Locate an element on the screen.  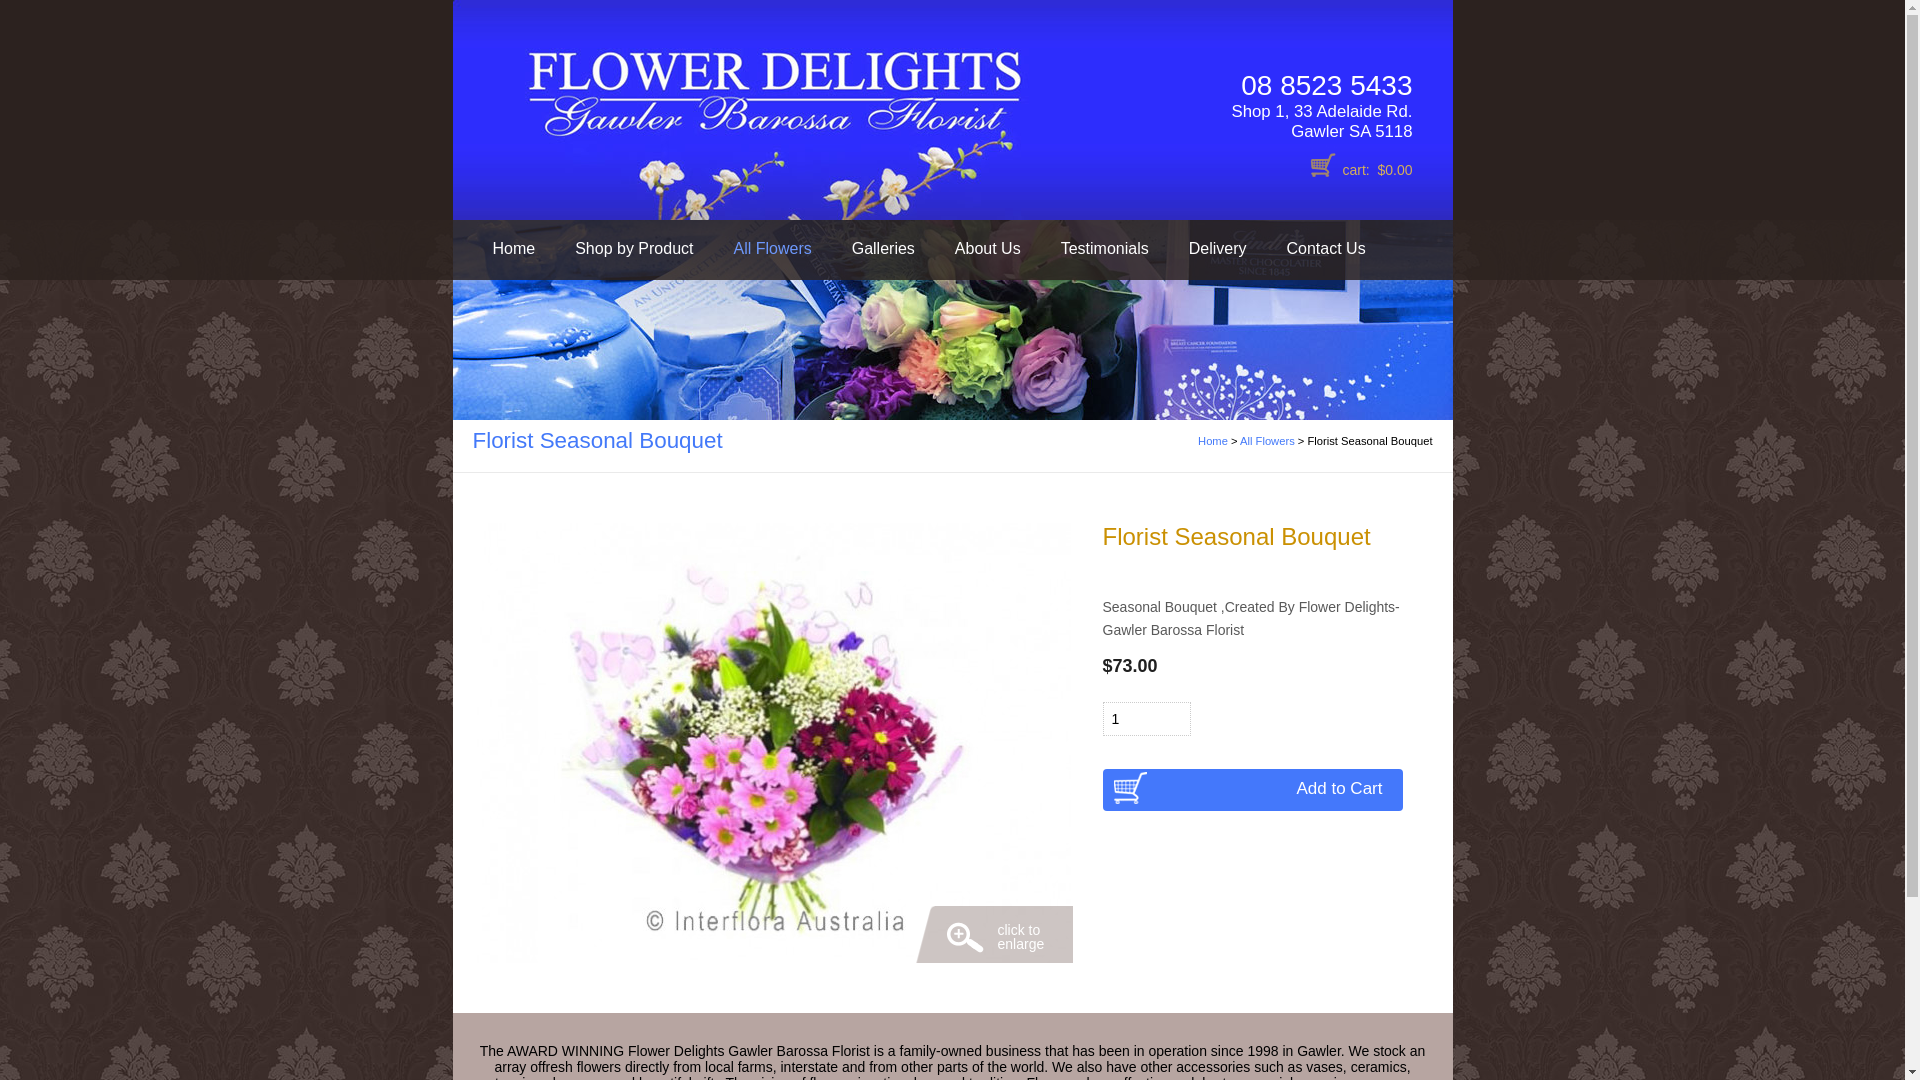
click to enlarge is located at coordinates (772, 743).